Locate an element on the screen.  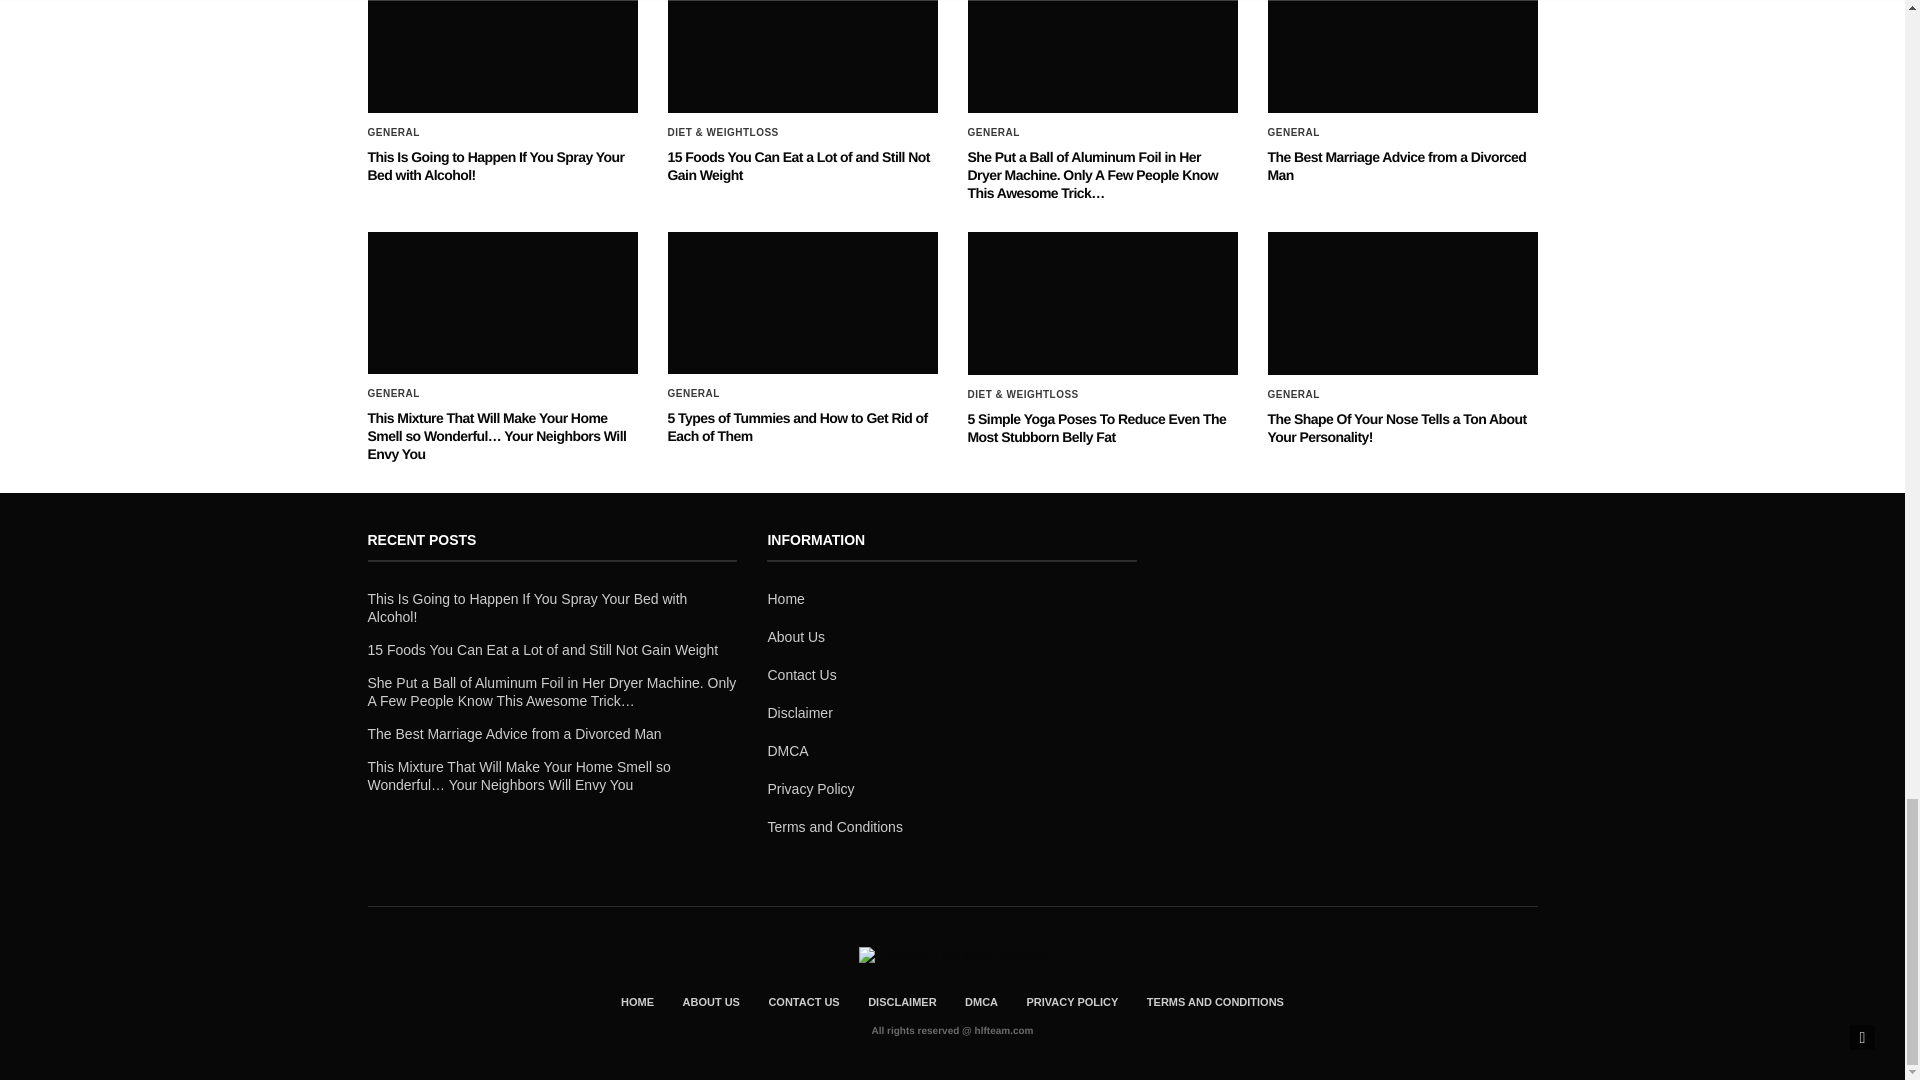
General is located at coordinates (993, 133).